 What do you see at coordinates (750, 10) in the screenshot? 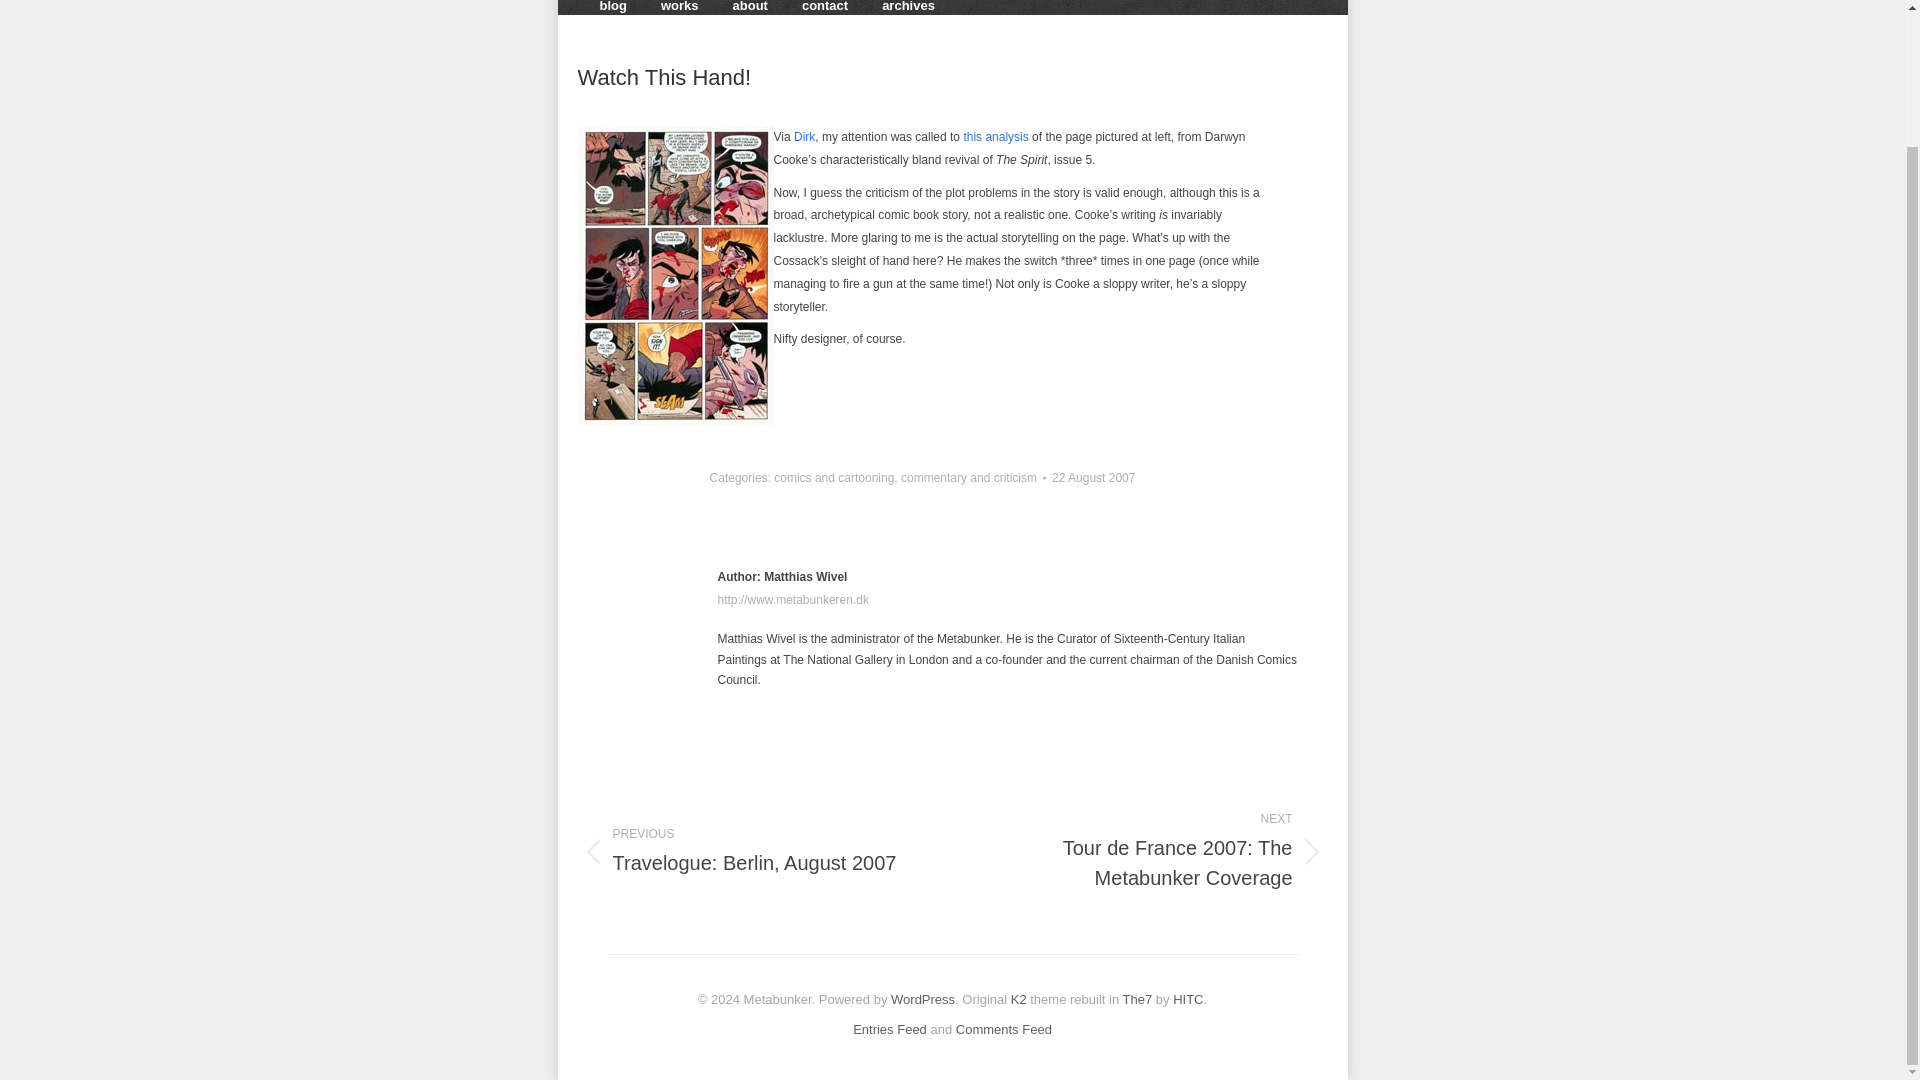
I see `about` at bounding box center [750, 10].